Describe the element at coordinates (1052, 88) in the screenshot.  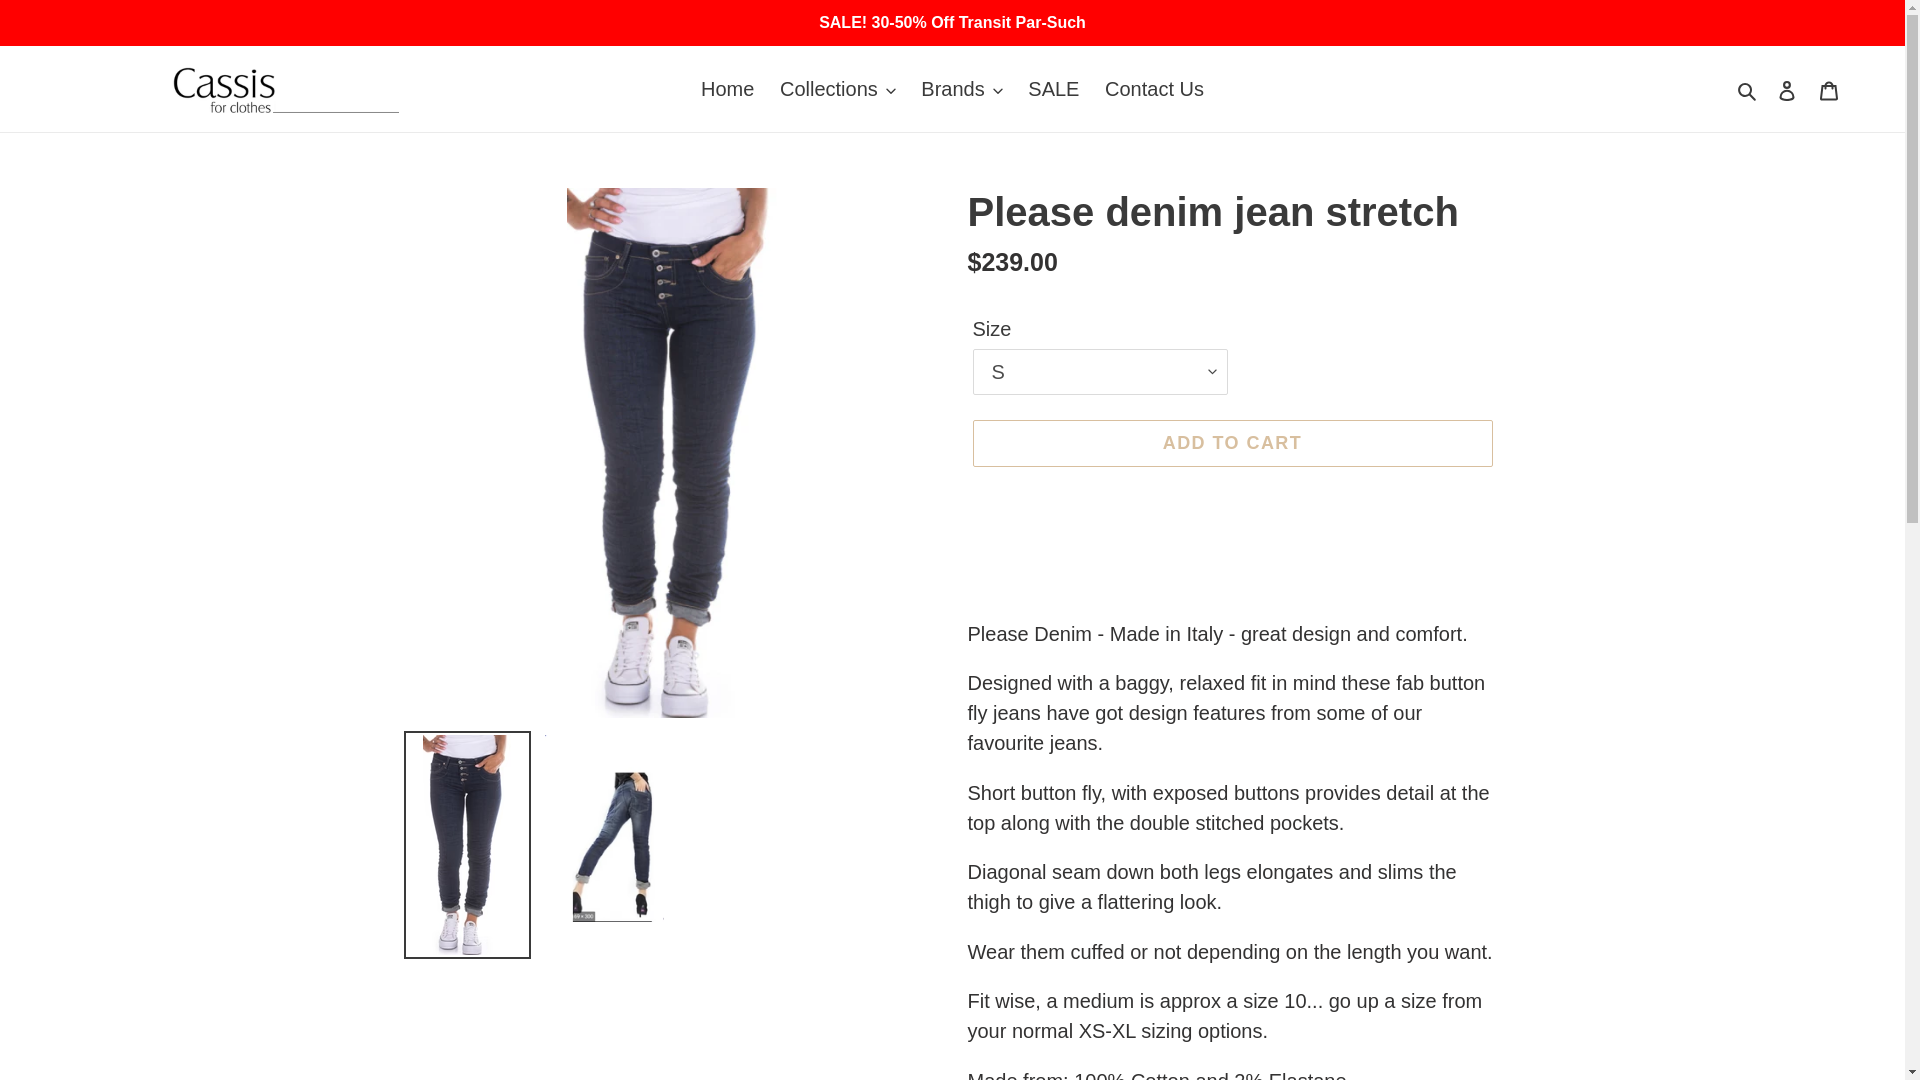
I see `SALE` at that location.